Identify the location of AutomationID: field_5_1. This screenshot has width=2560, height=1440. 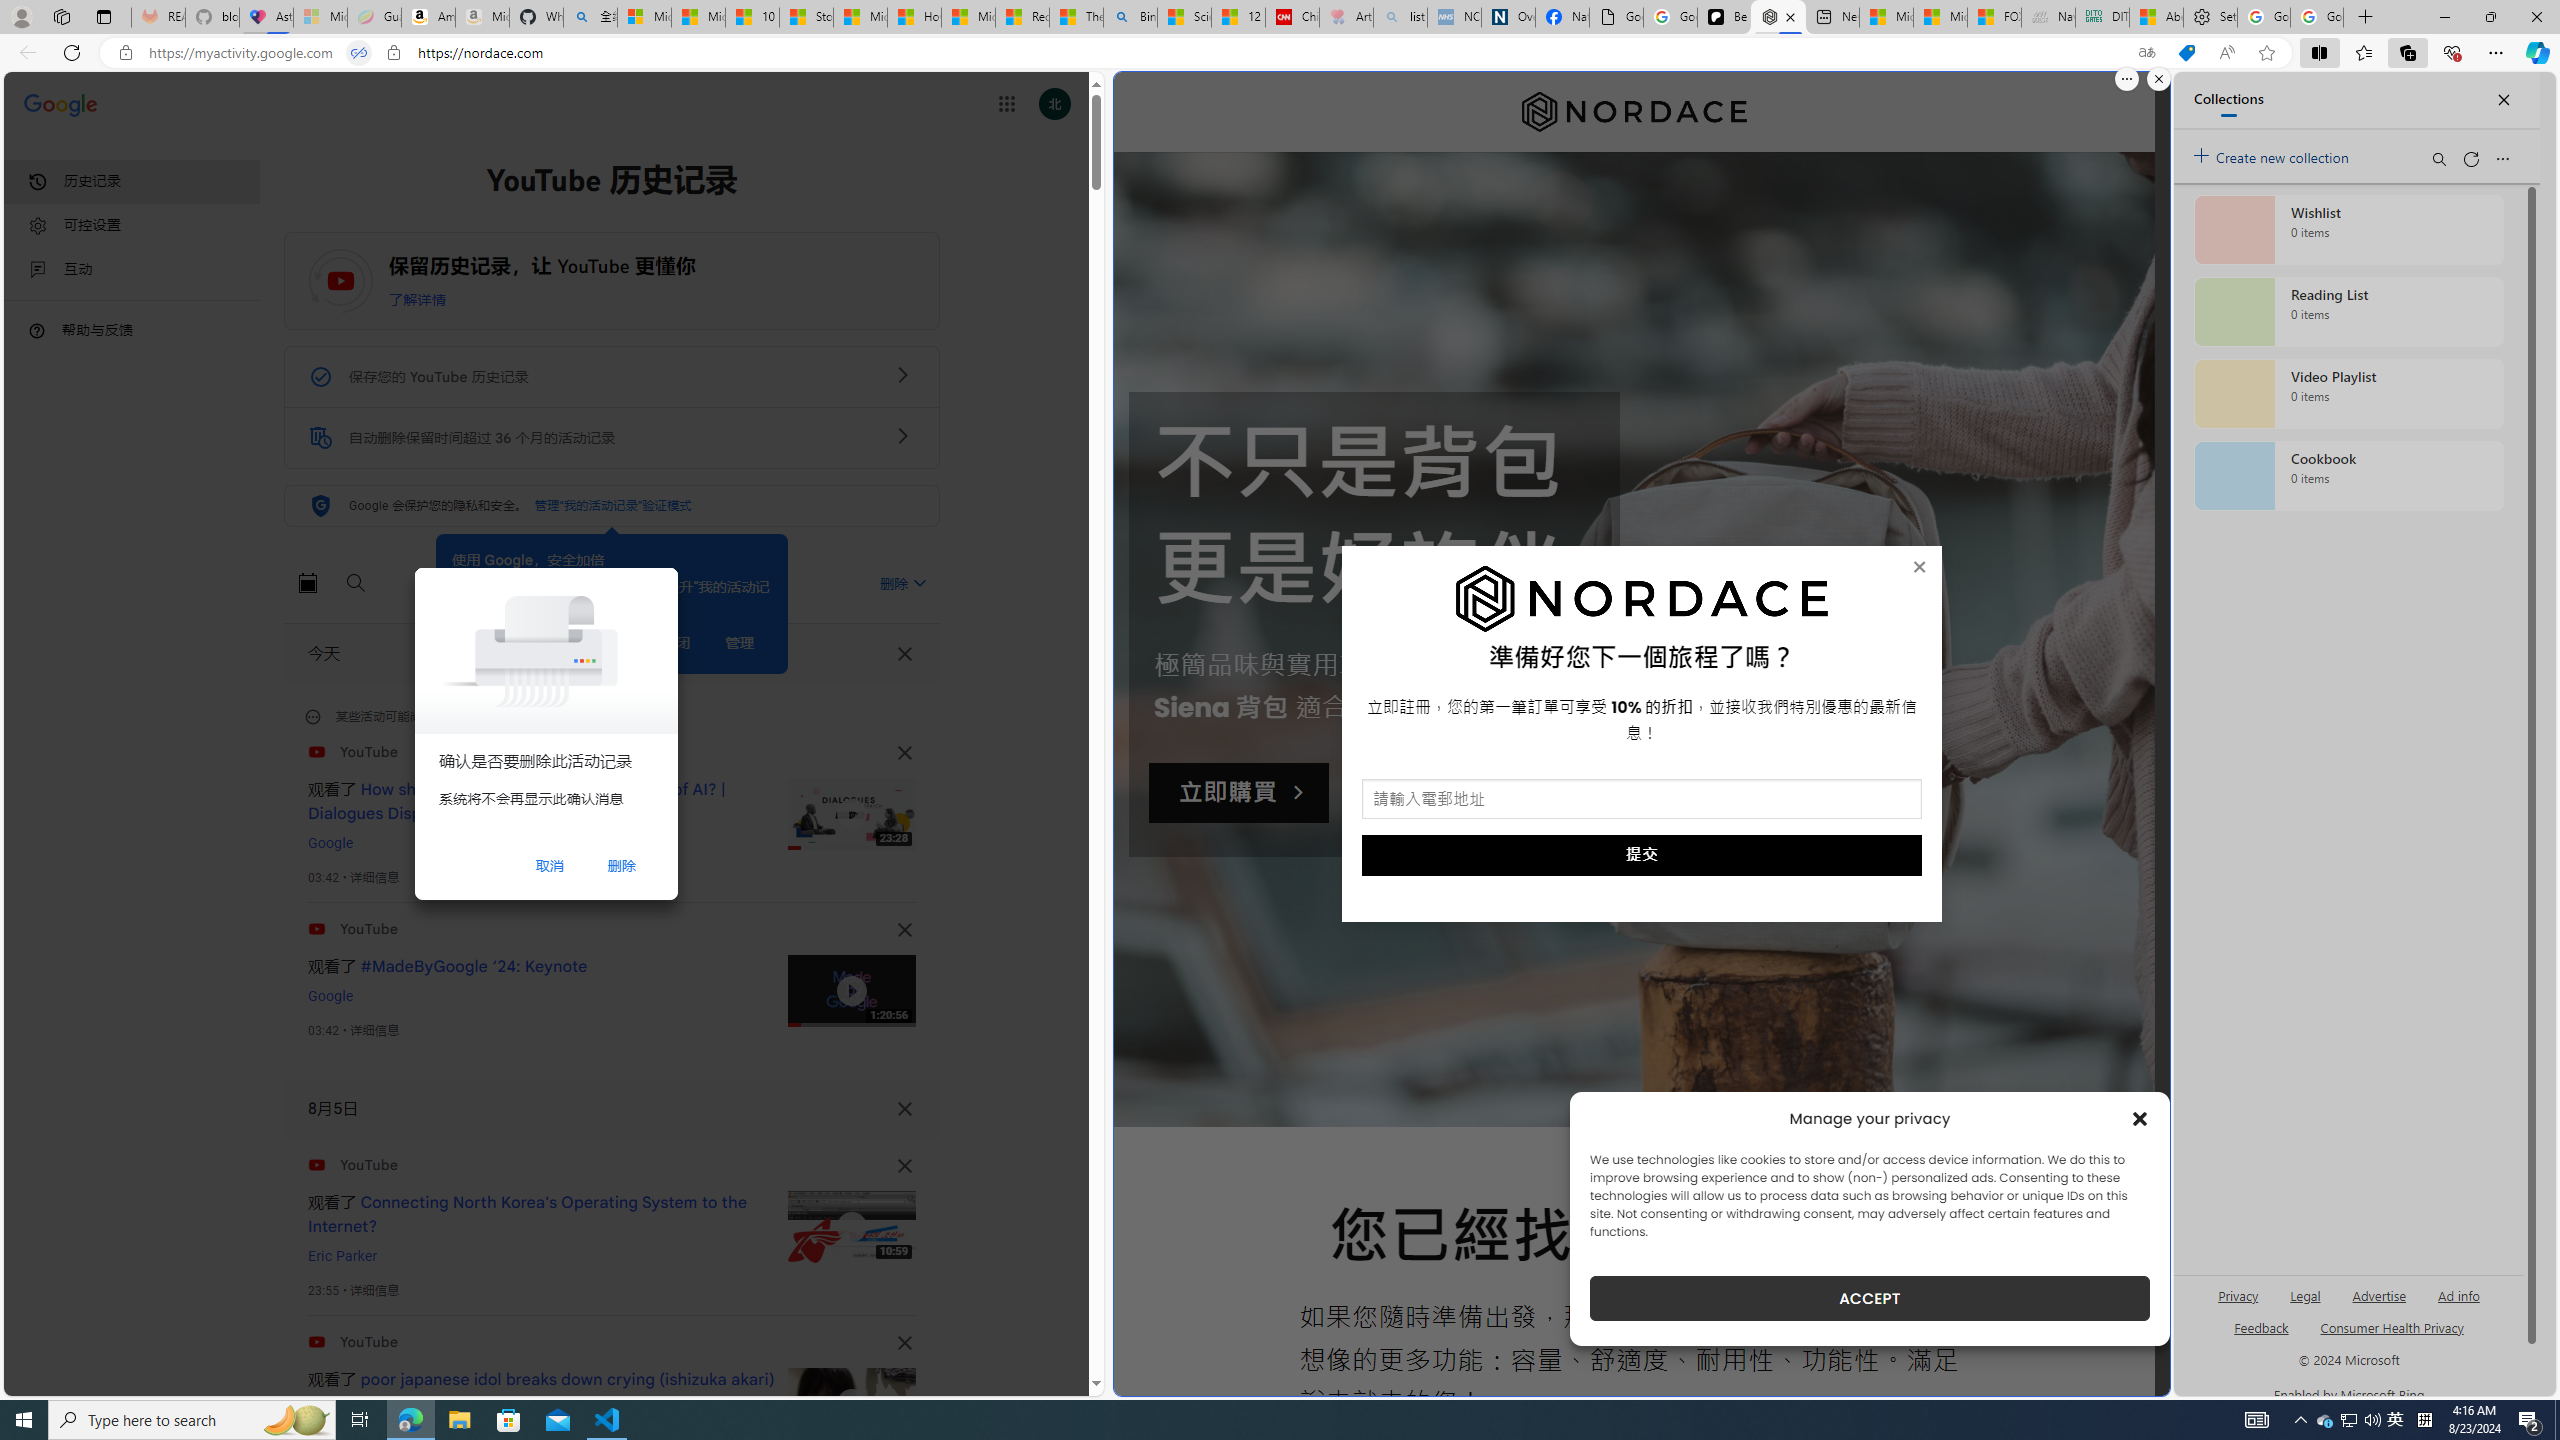
(1642, 802).